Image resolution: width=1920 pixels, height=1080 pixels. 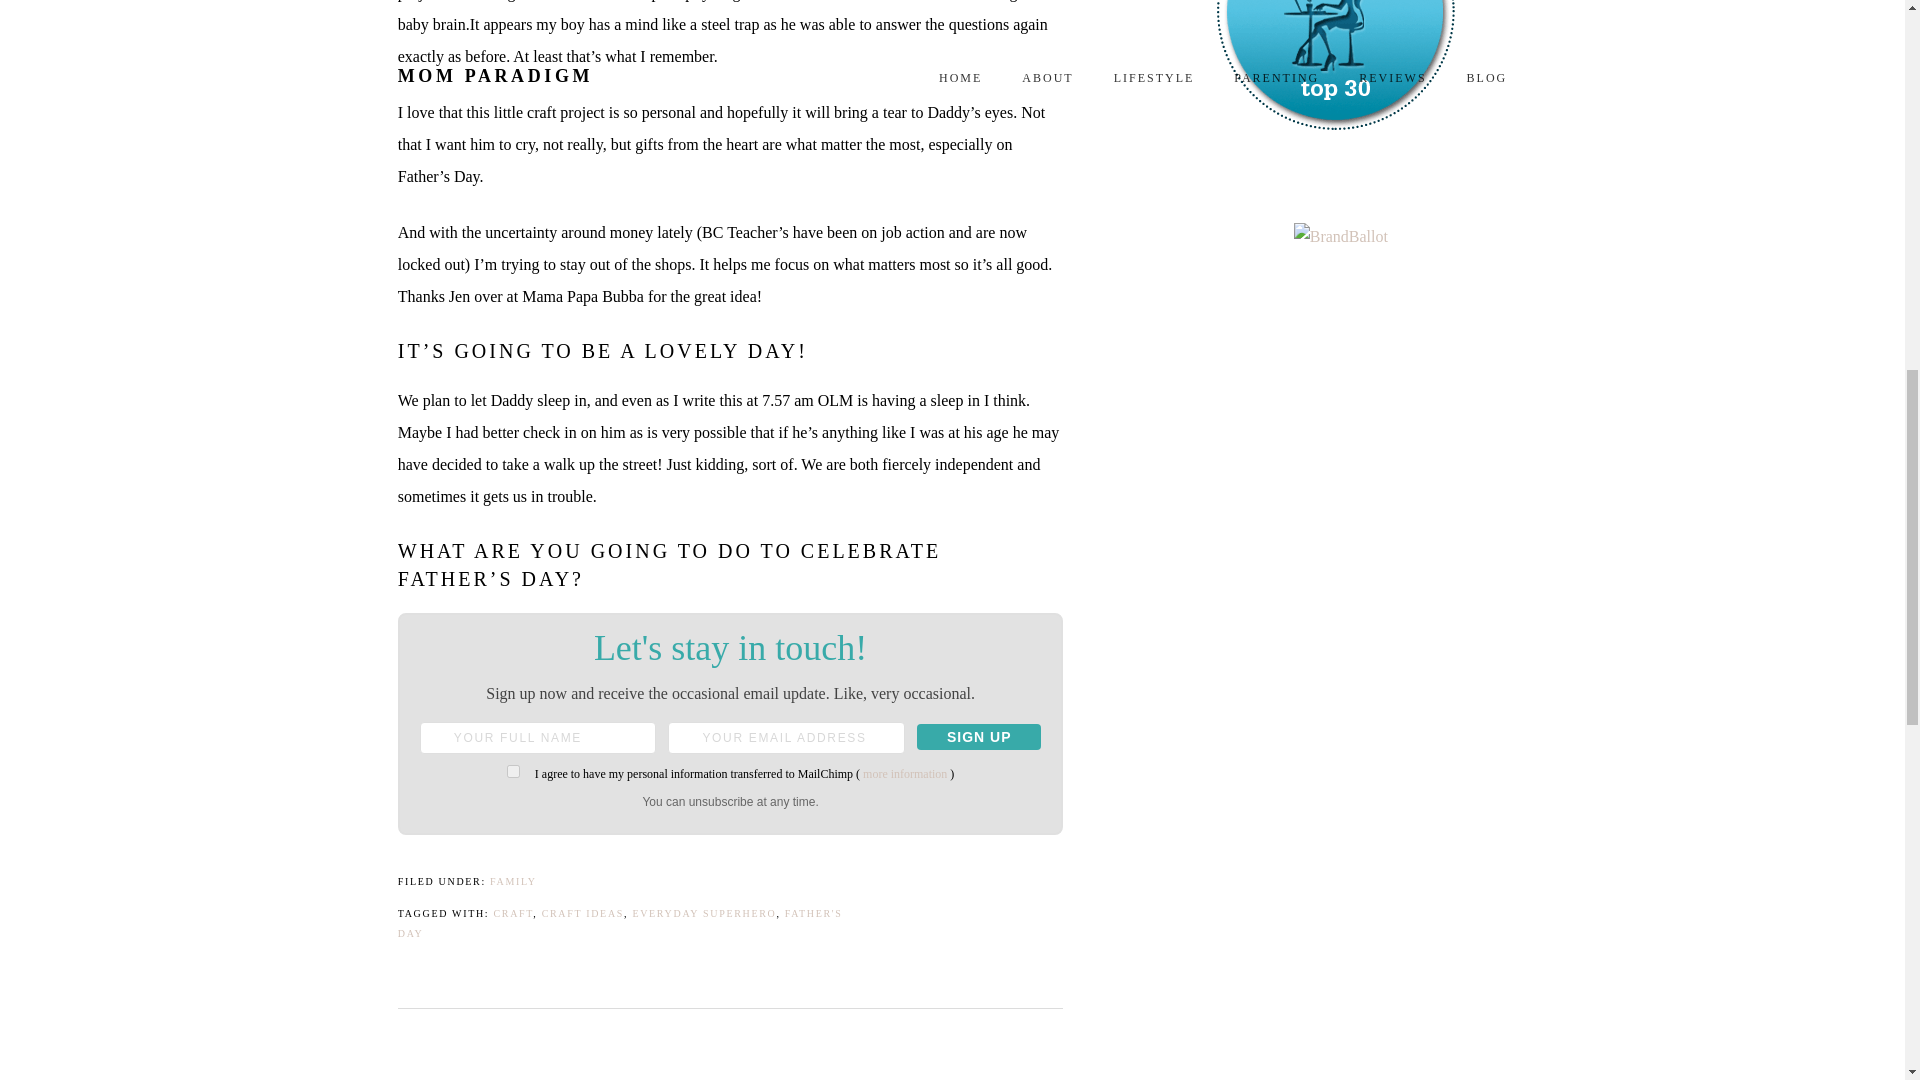 I want to click on FATHER'S DAY, so click(x=620, y=923).